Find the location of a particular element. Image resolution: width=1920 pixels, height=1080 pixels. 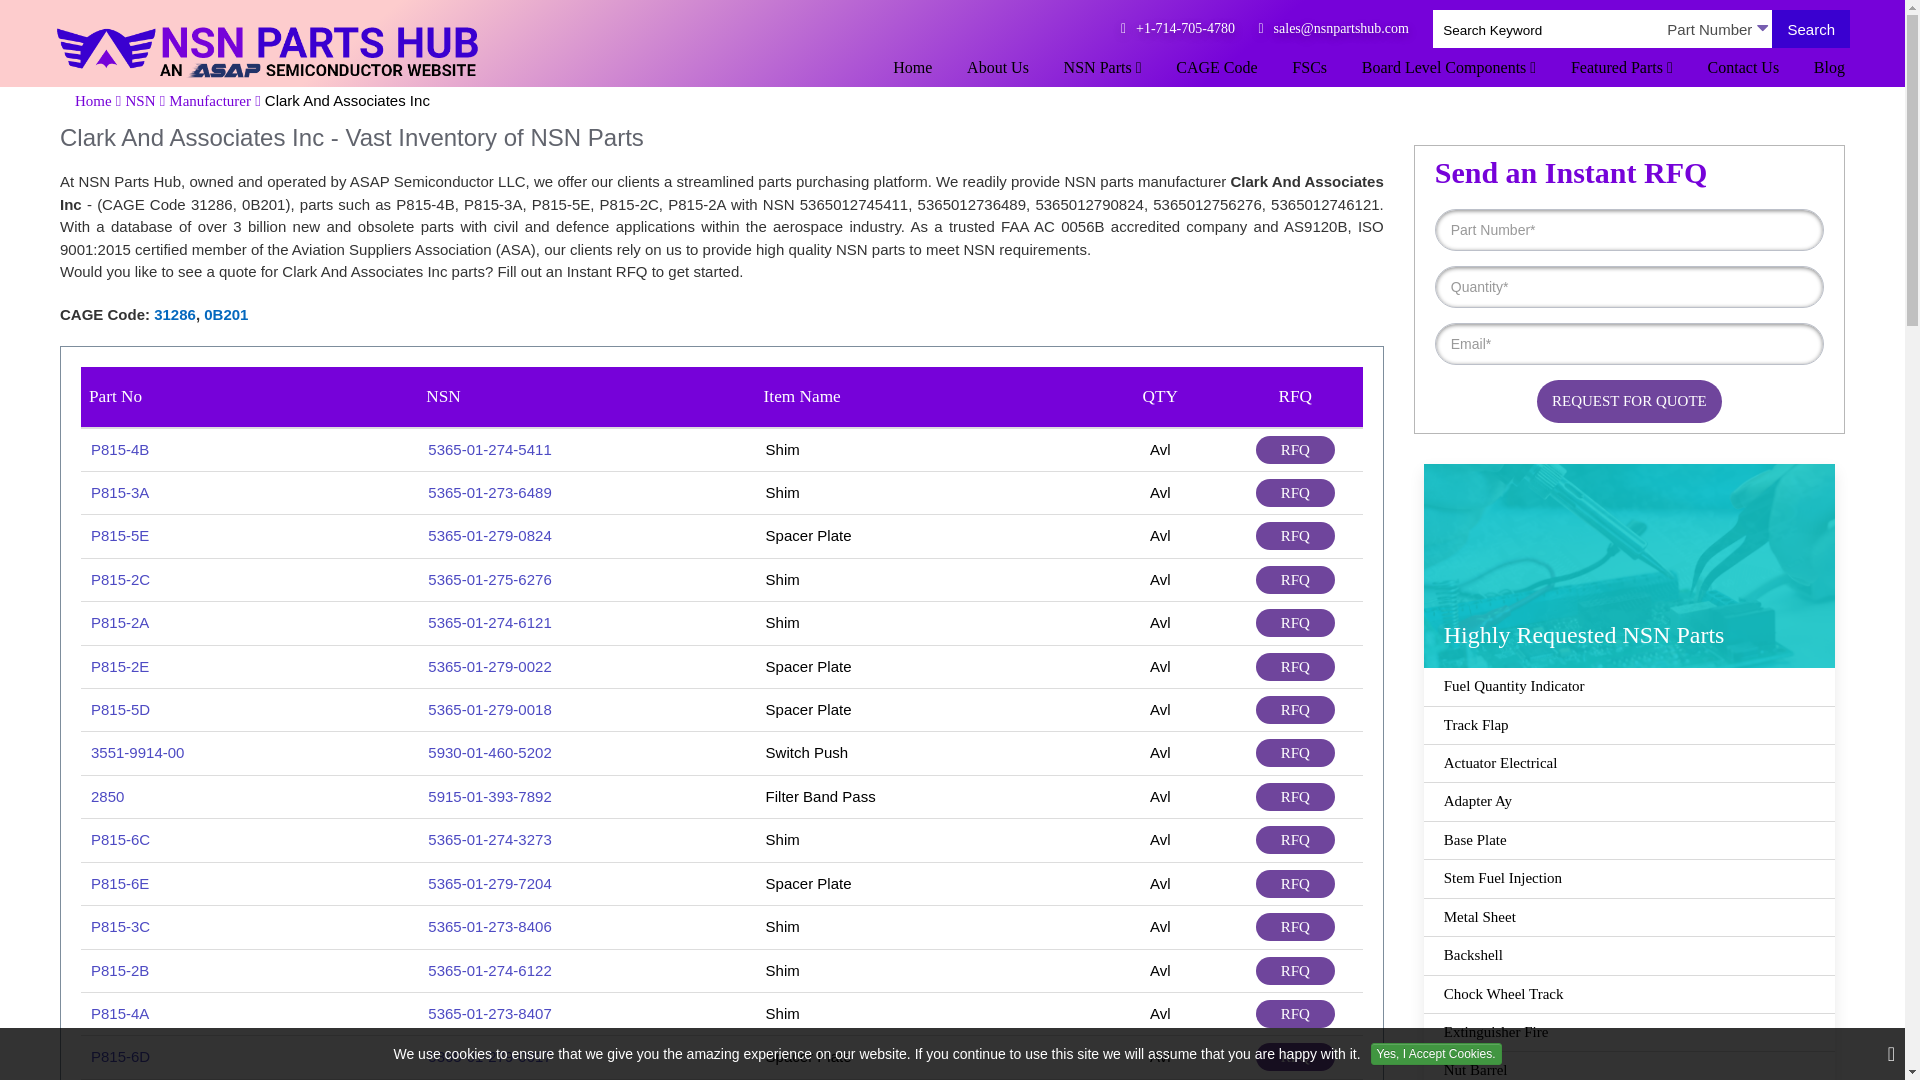

Featured Parts is located at coordinates (1622, 73).